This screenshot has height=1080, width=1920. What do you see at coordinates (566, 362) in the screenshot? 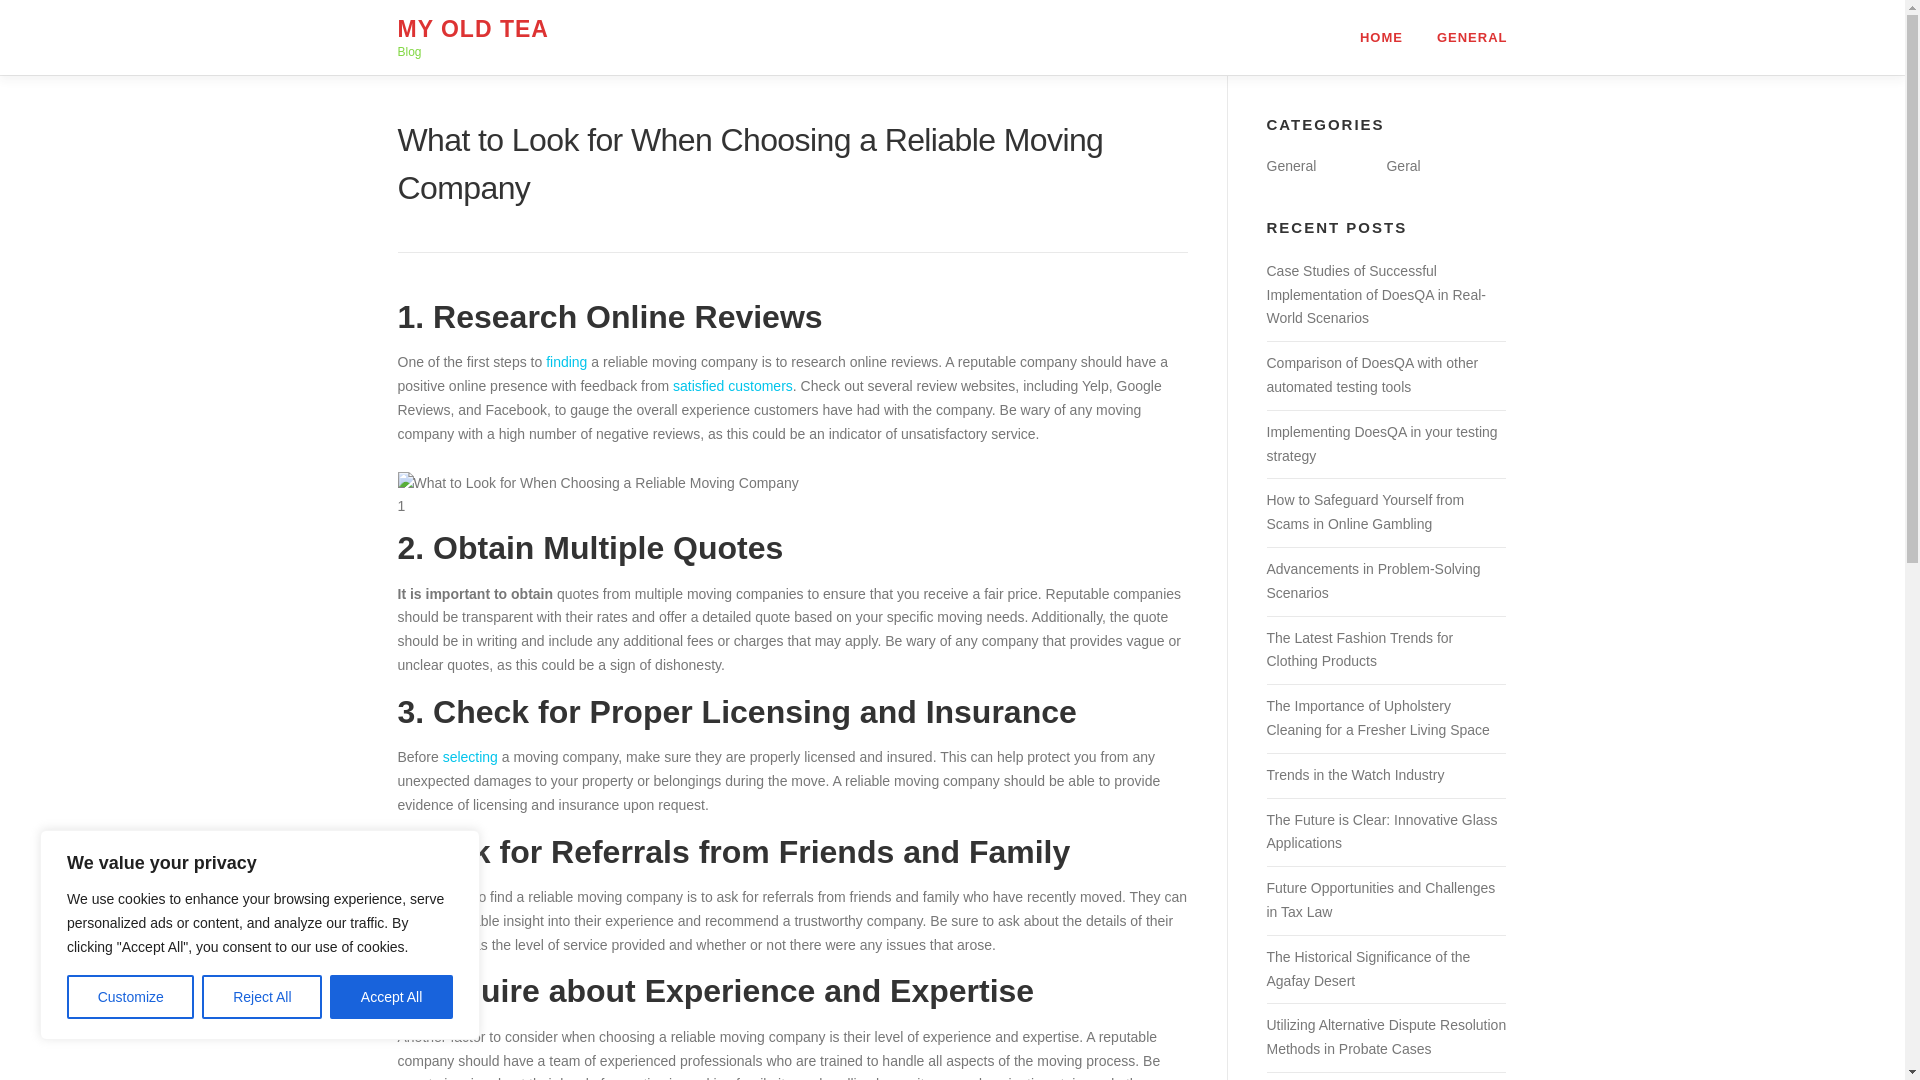
I see `finding` at bounding box center [566, 362].